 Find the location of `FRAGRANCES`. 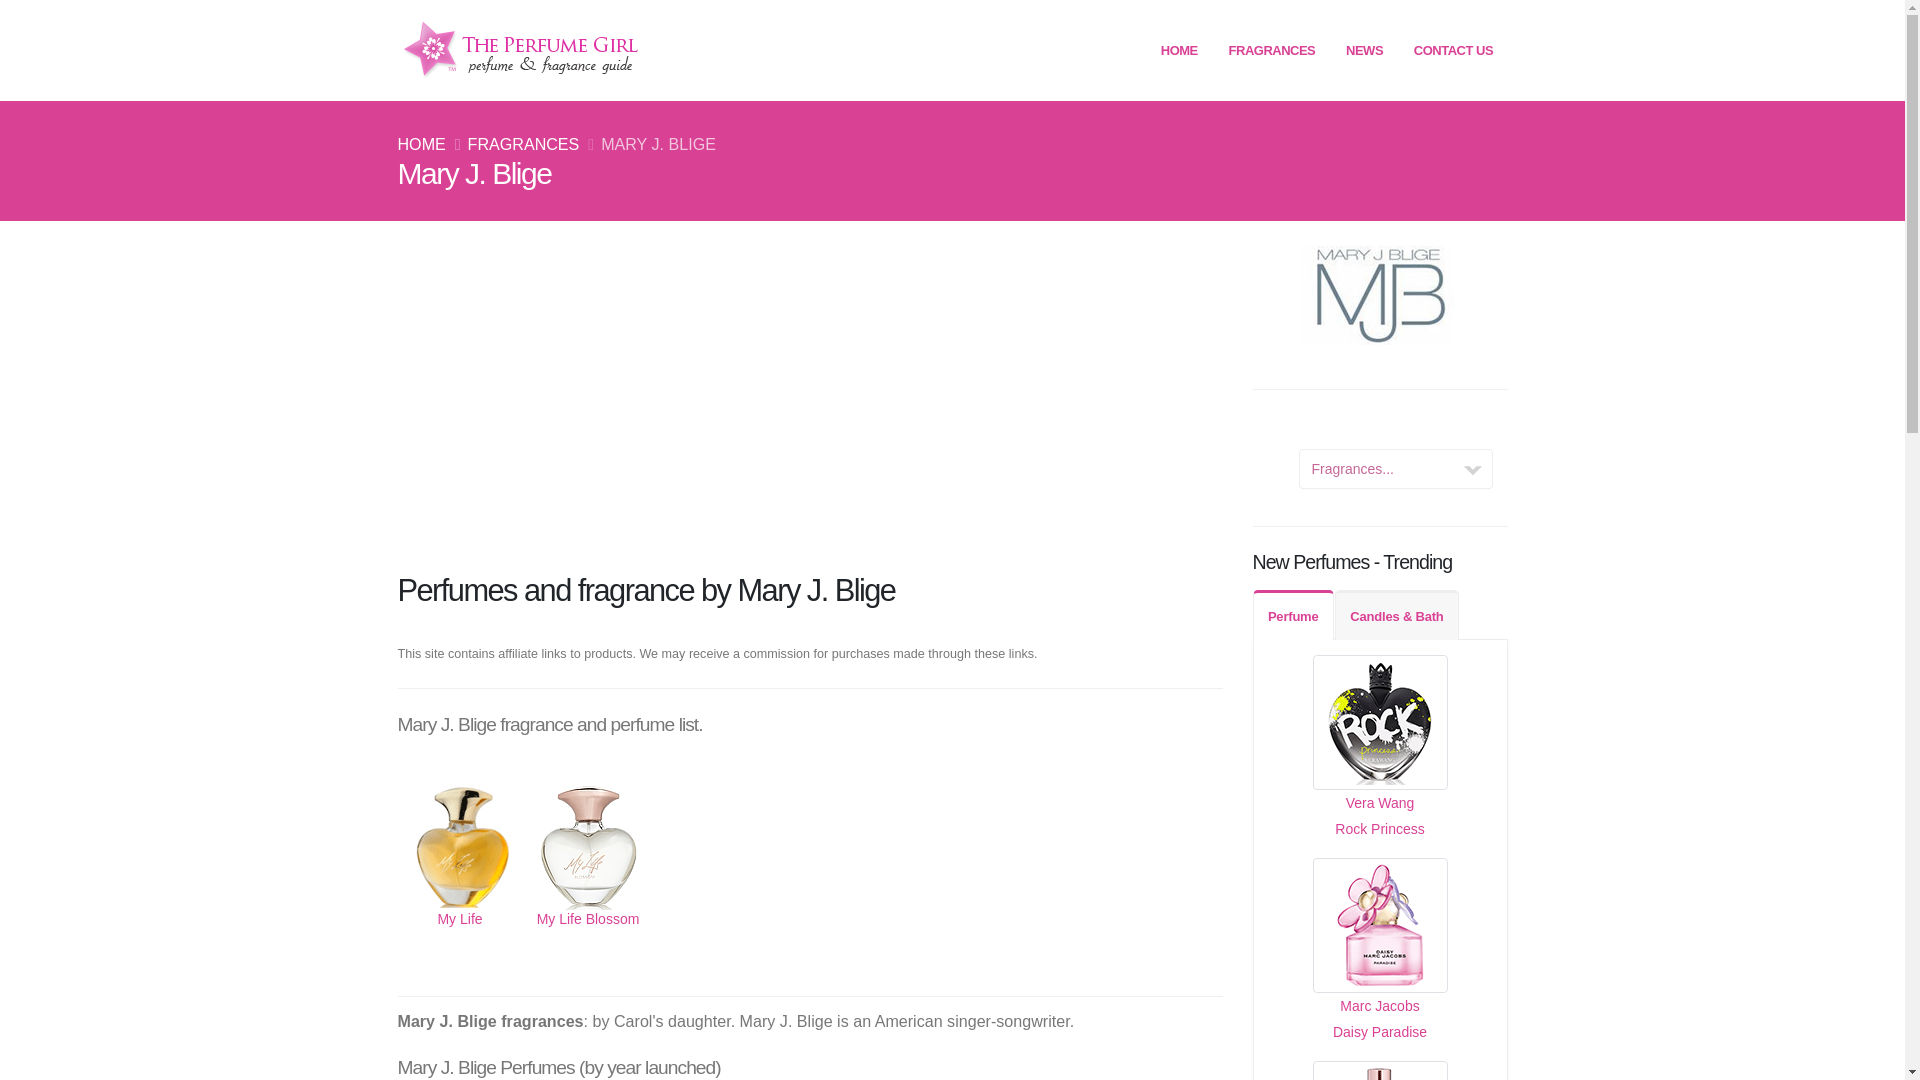

FRAGRANCES is located at coordinates (524, 144).